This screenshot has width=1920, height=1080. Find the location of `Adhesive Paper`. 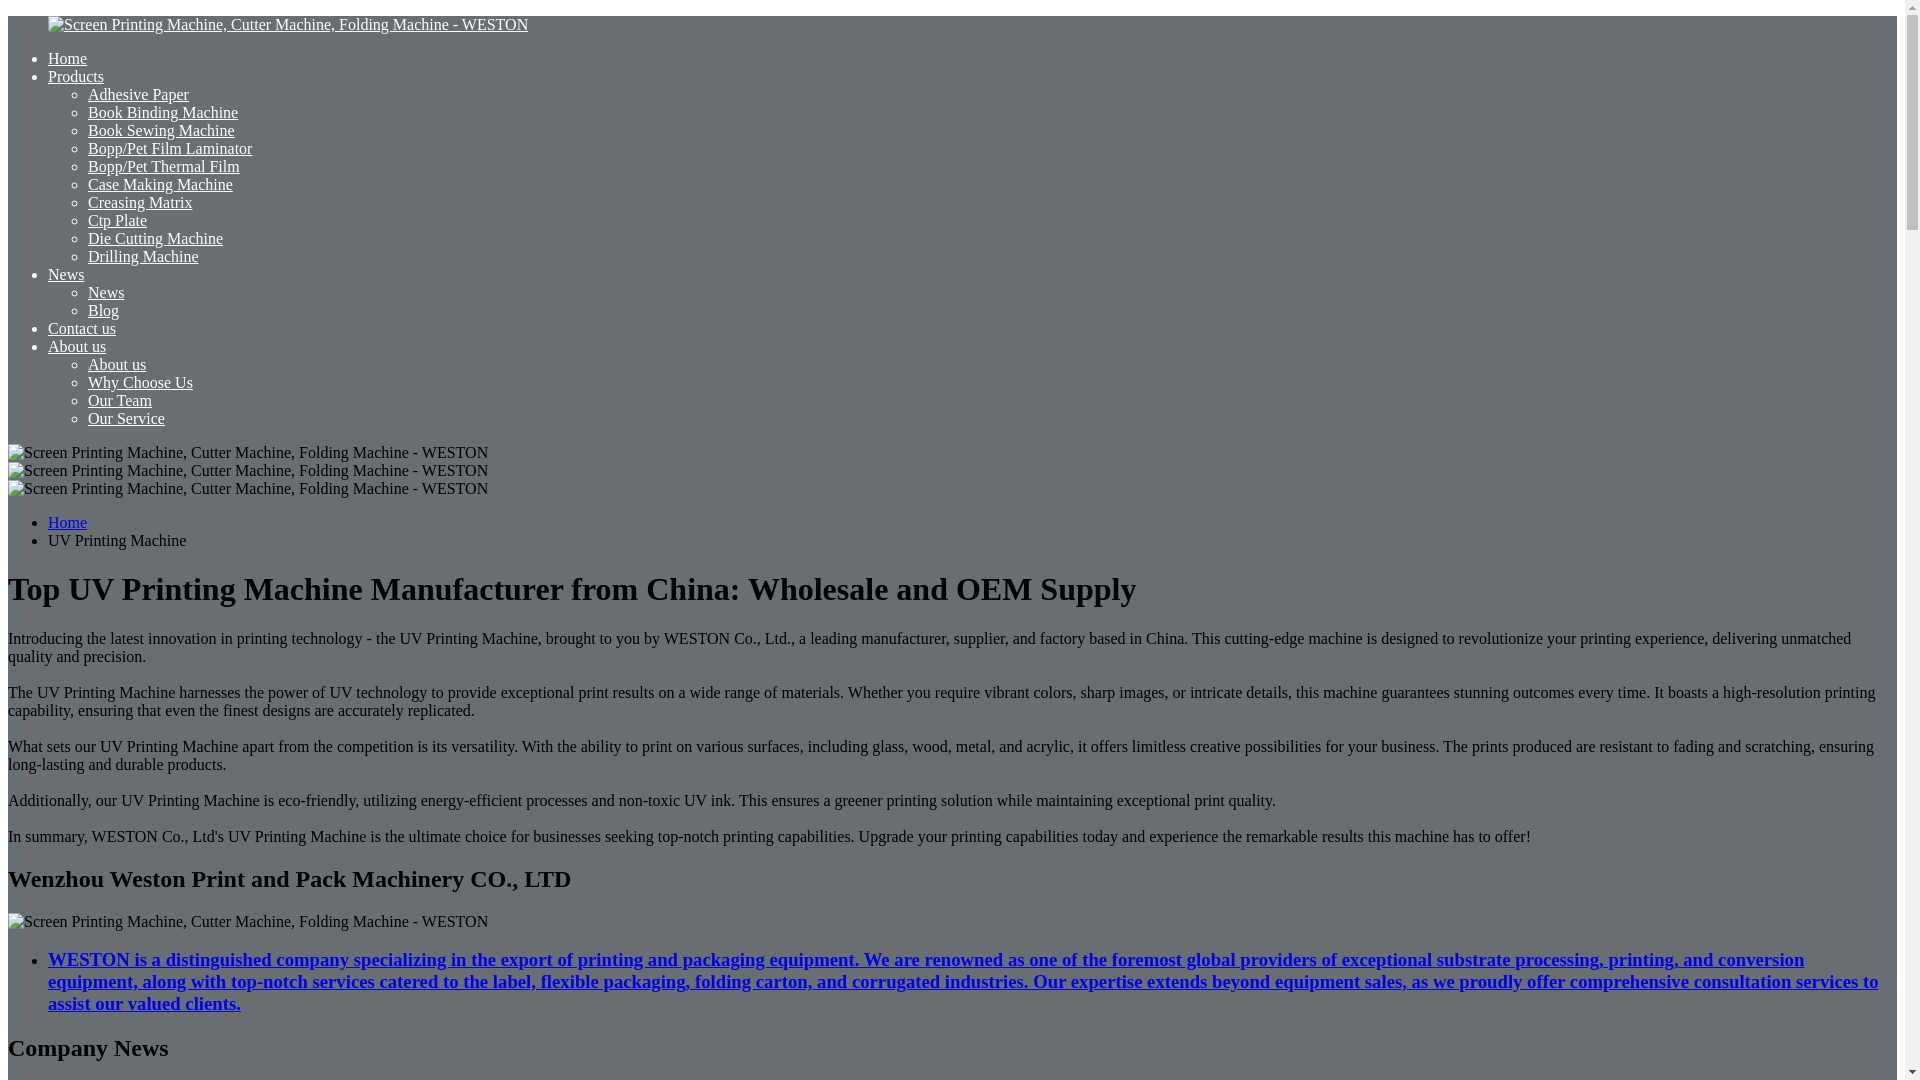

Adhesive Paper is located at coordinates (138, 94).